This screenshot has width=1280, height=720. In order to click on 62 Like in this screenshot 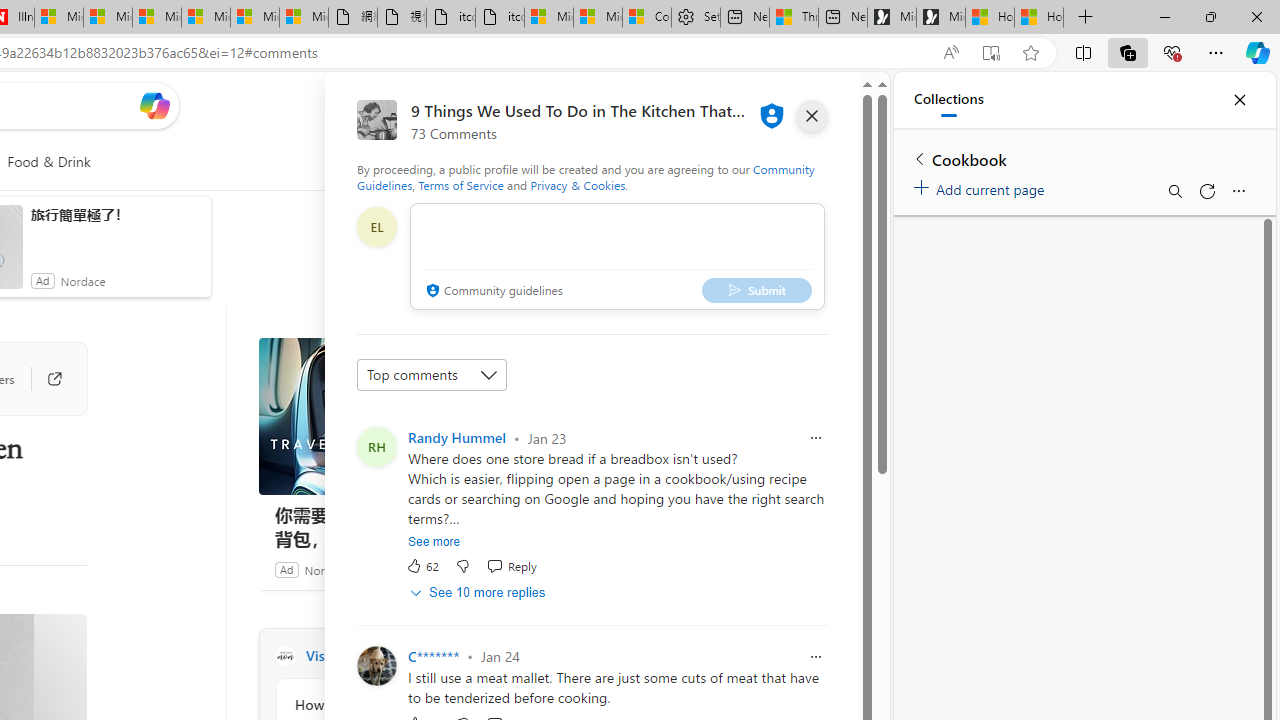, I will do `click(422, 566)`.